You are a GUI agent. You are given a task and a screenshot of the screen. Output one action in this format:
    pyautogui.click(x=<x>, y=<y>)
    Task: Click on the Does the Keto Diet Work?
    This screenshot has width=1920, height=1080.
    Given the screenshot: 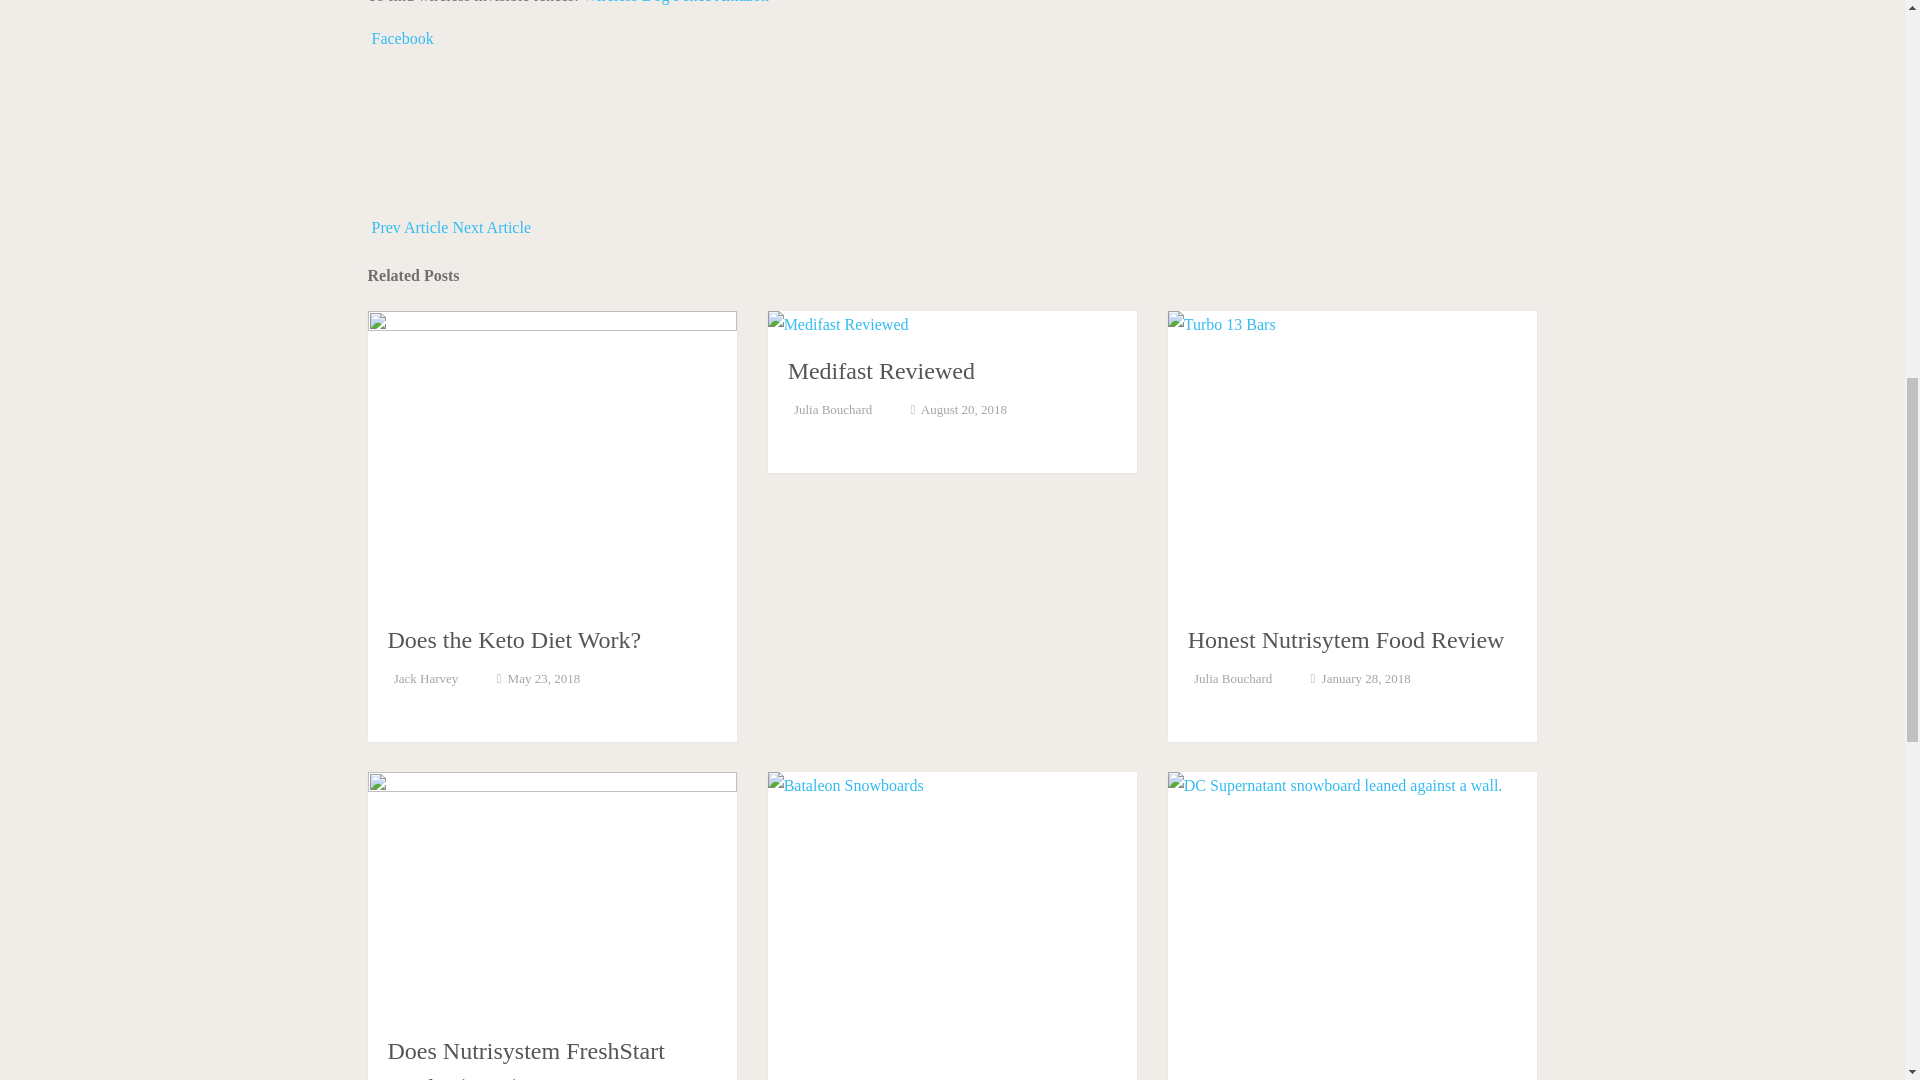 What is the action you would take?
    pyautogui.click(x=514, y=640)
    